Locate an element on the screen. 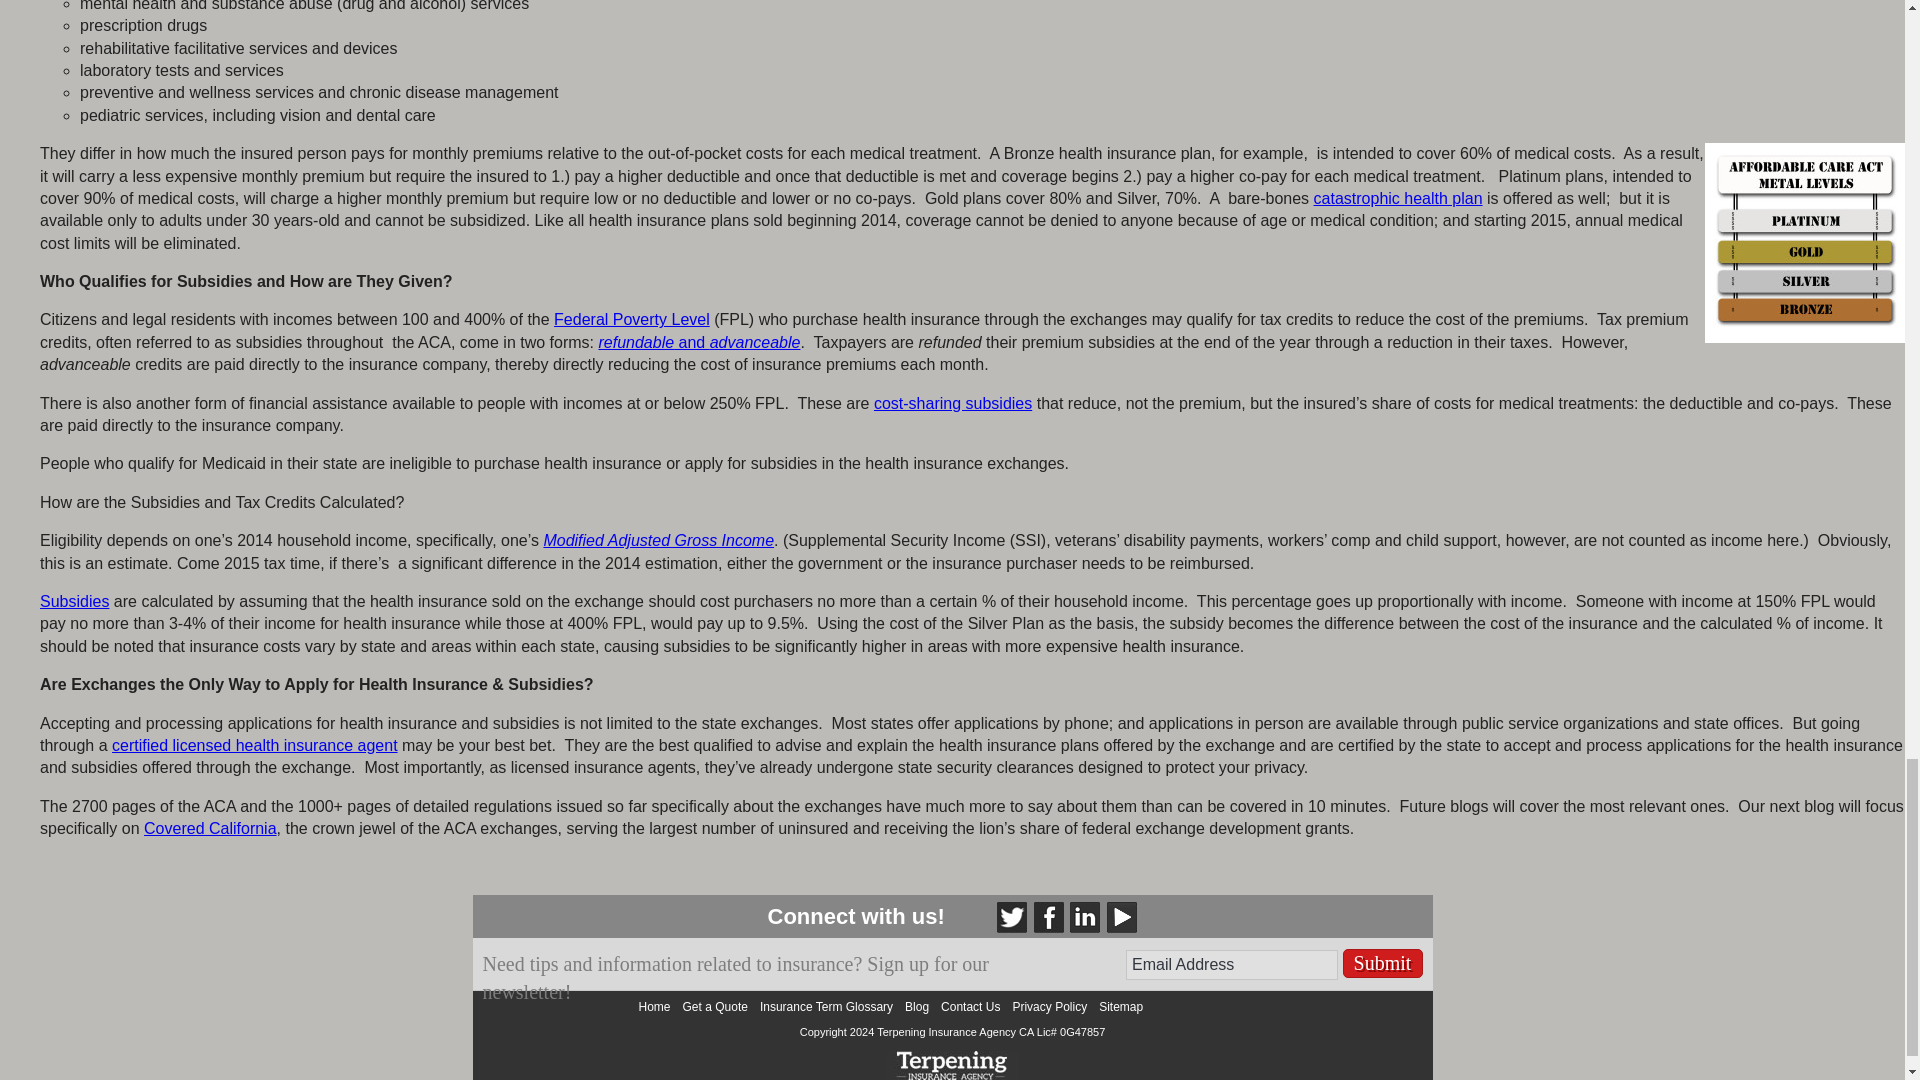  catastrophic health plan is located at coordinates (1398, 198).